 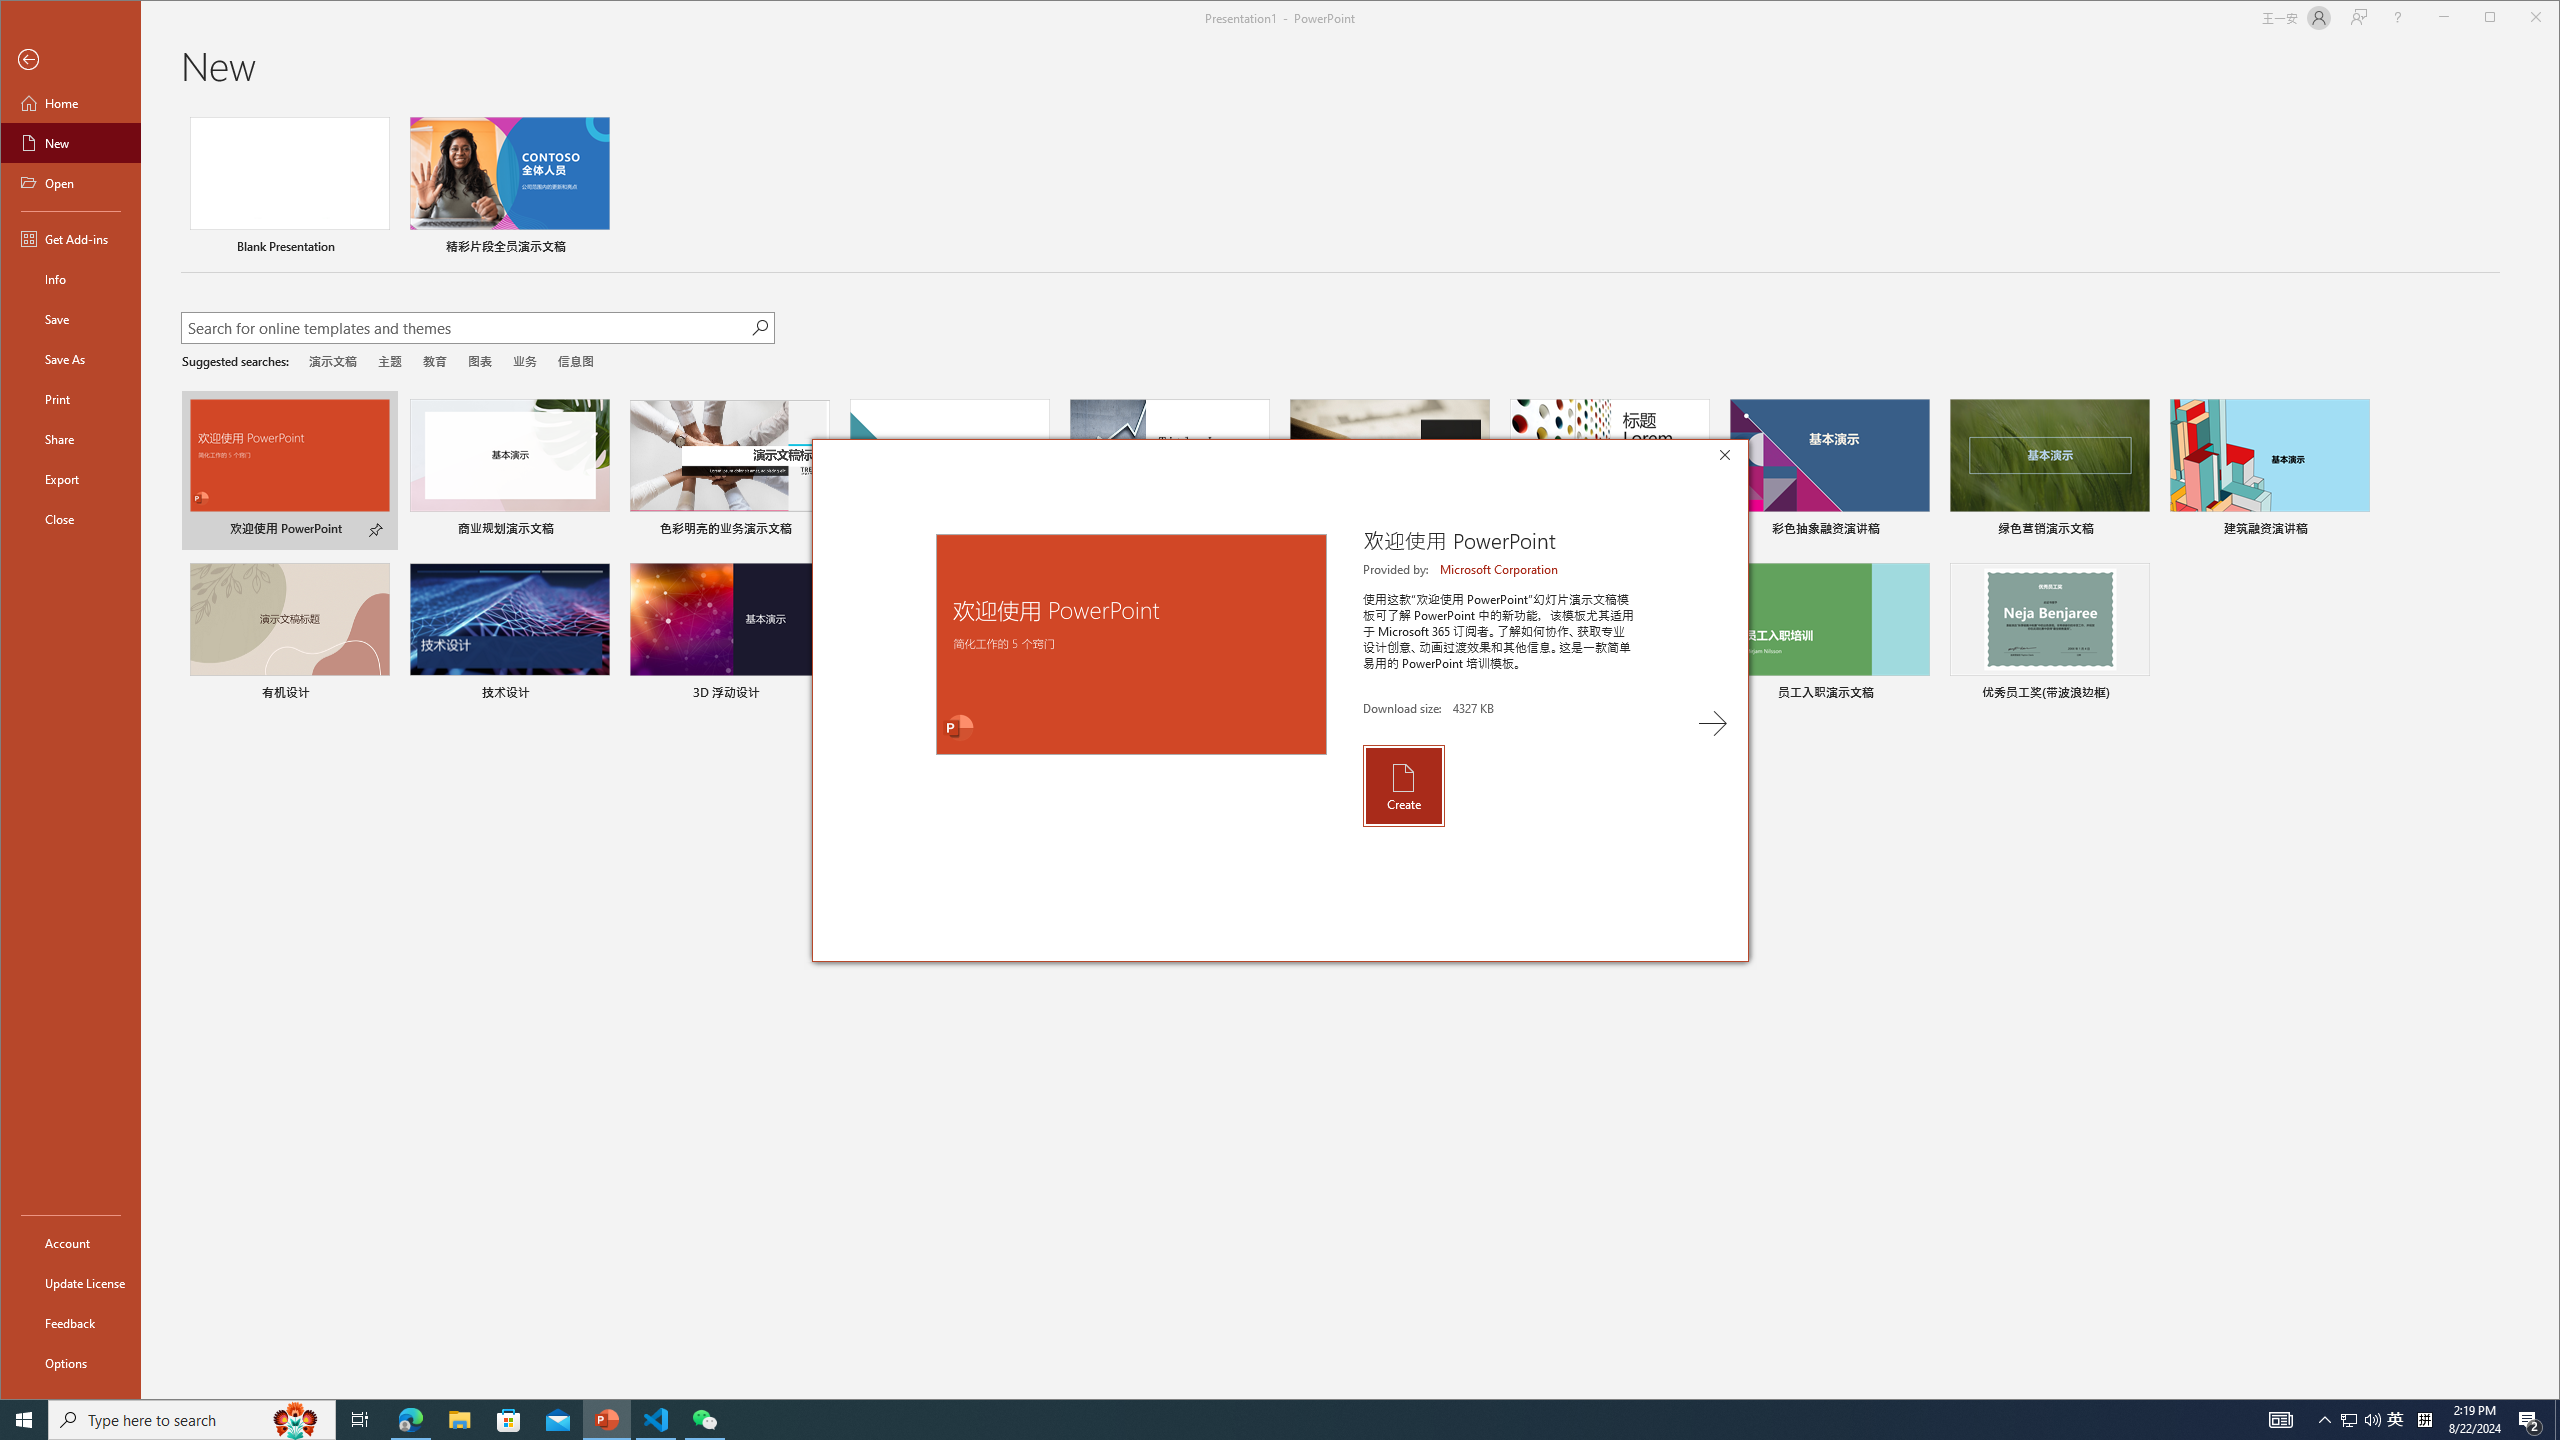 What do you see at coordinates (70, 398) in the screenshot?
I see `Print` at bounding box center [70, 398].